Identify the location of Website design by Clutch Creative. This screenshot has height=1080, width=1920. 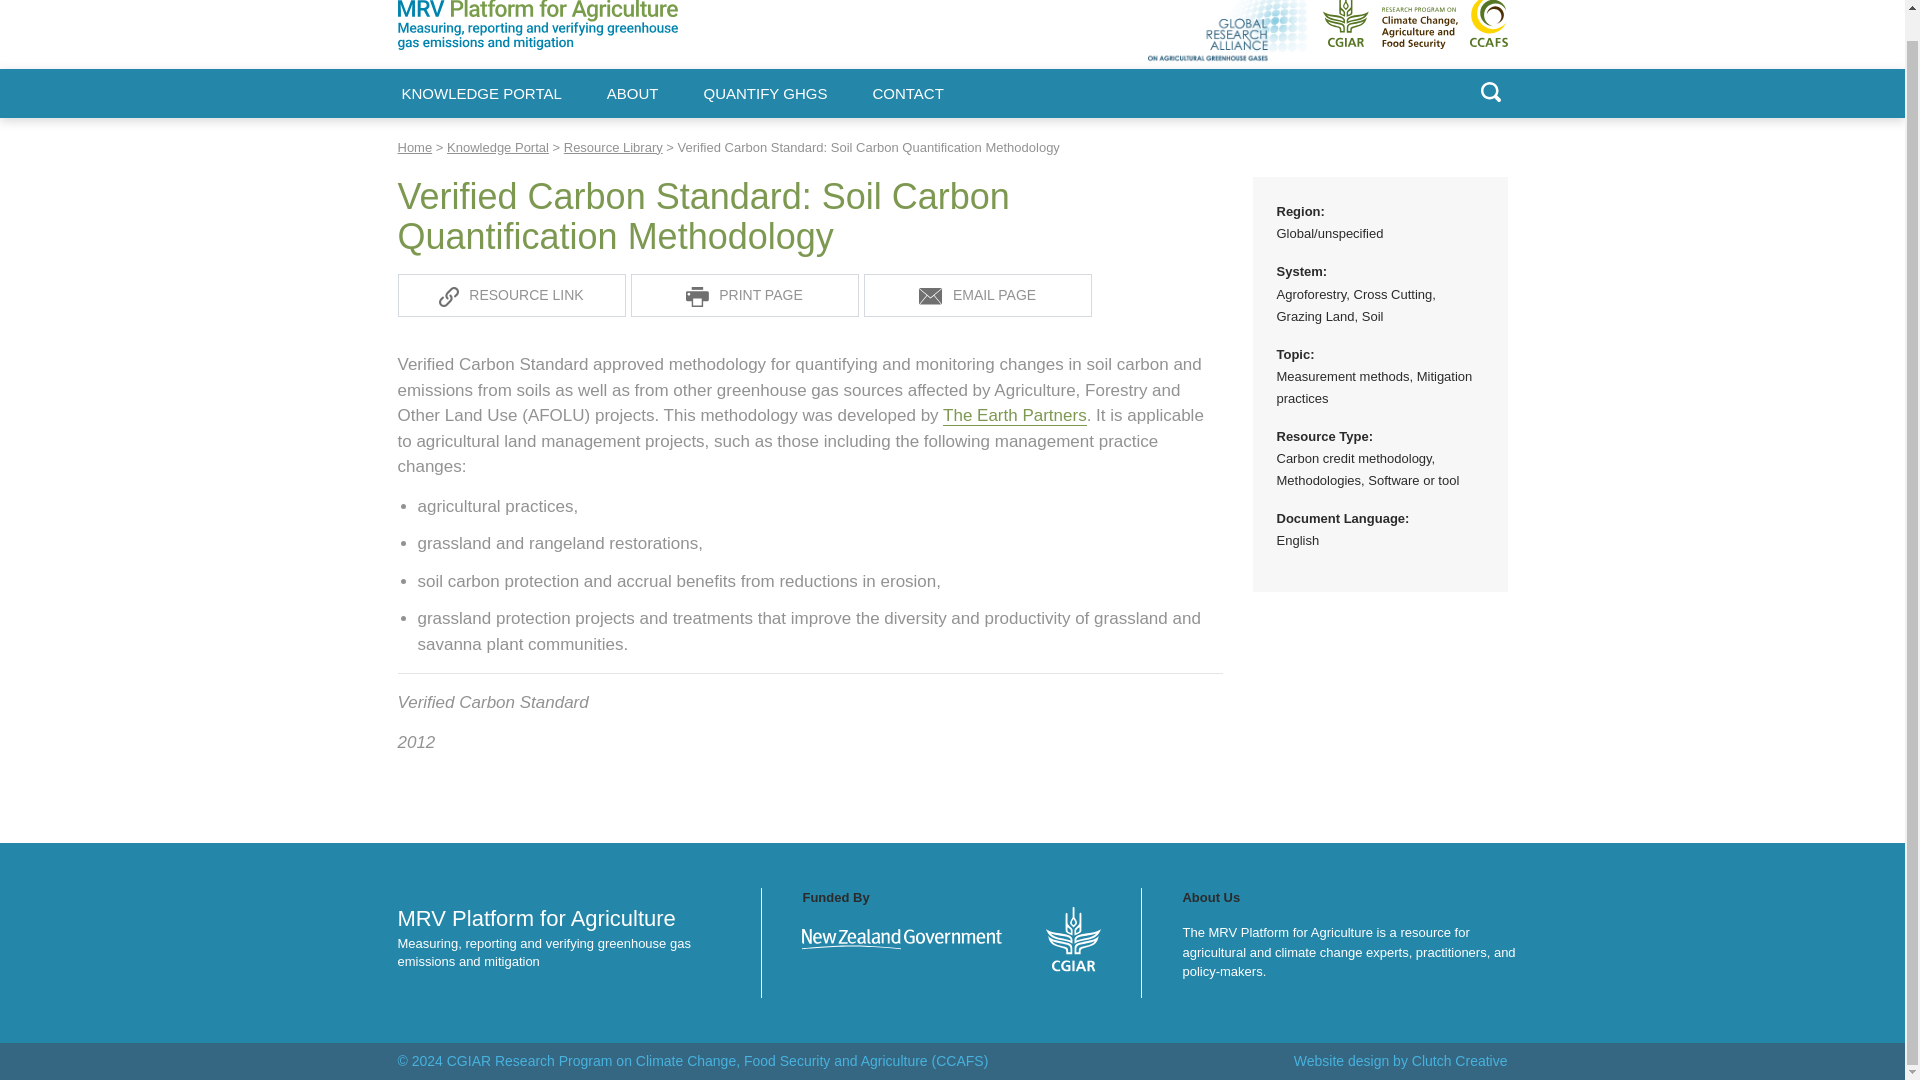
(1400, 1061).